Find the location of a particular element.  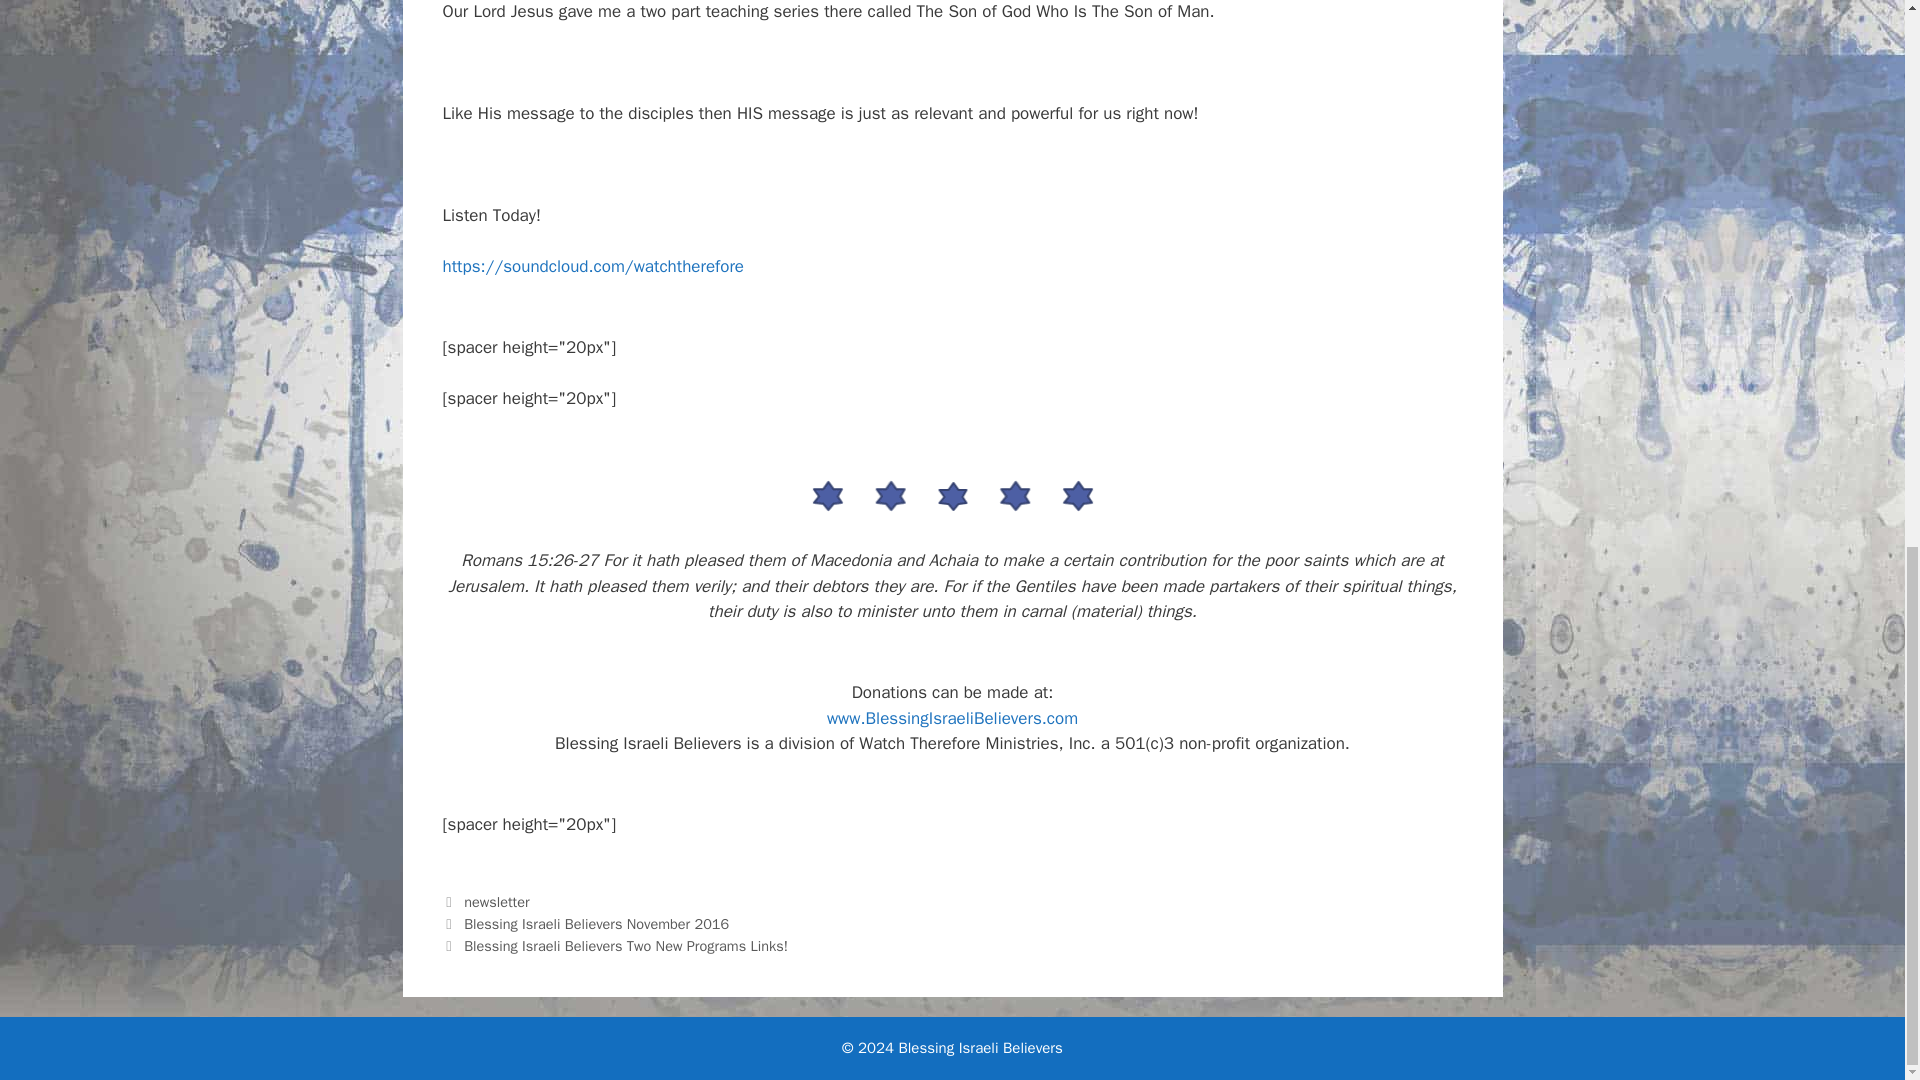

www.BlessingIsraeliBelievers.com is located at coordinates (952, 718).